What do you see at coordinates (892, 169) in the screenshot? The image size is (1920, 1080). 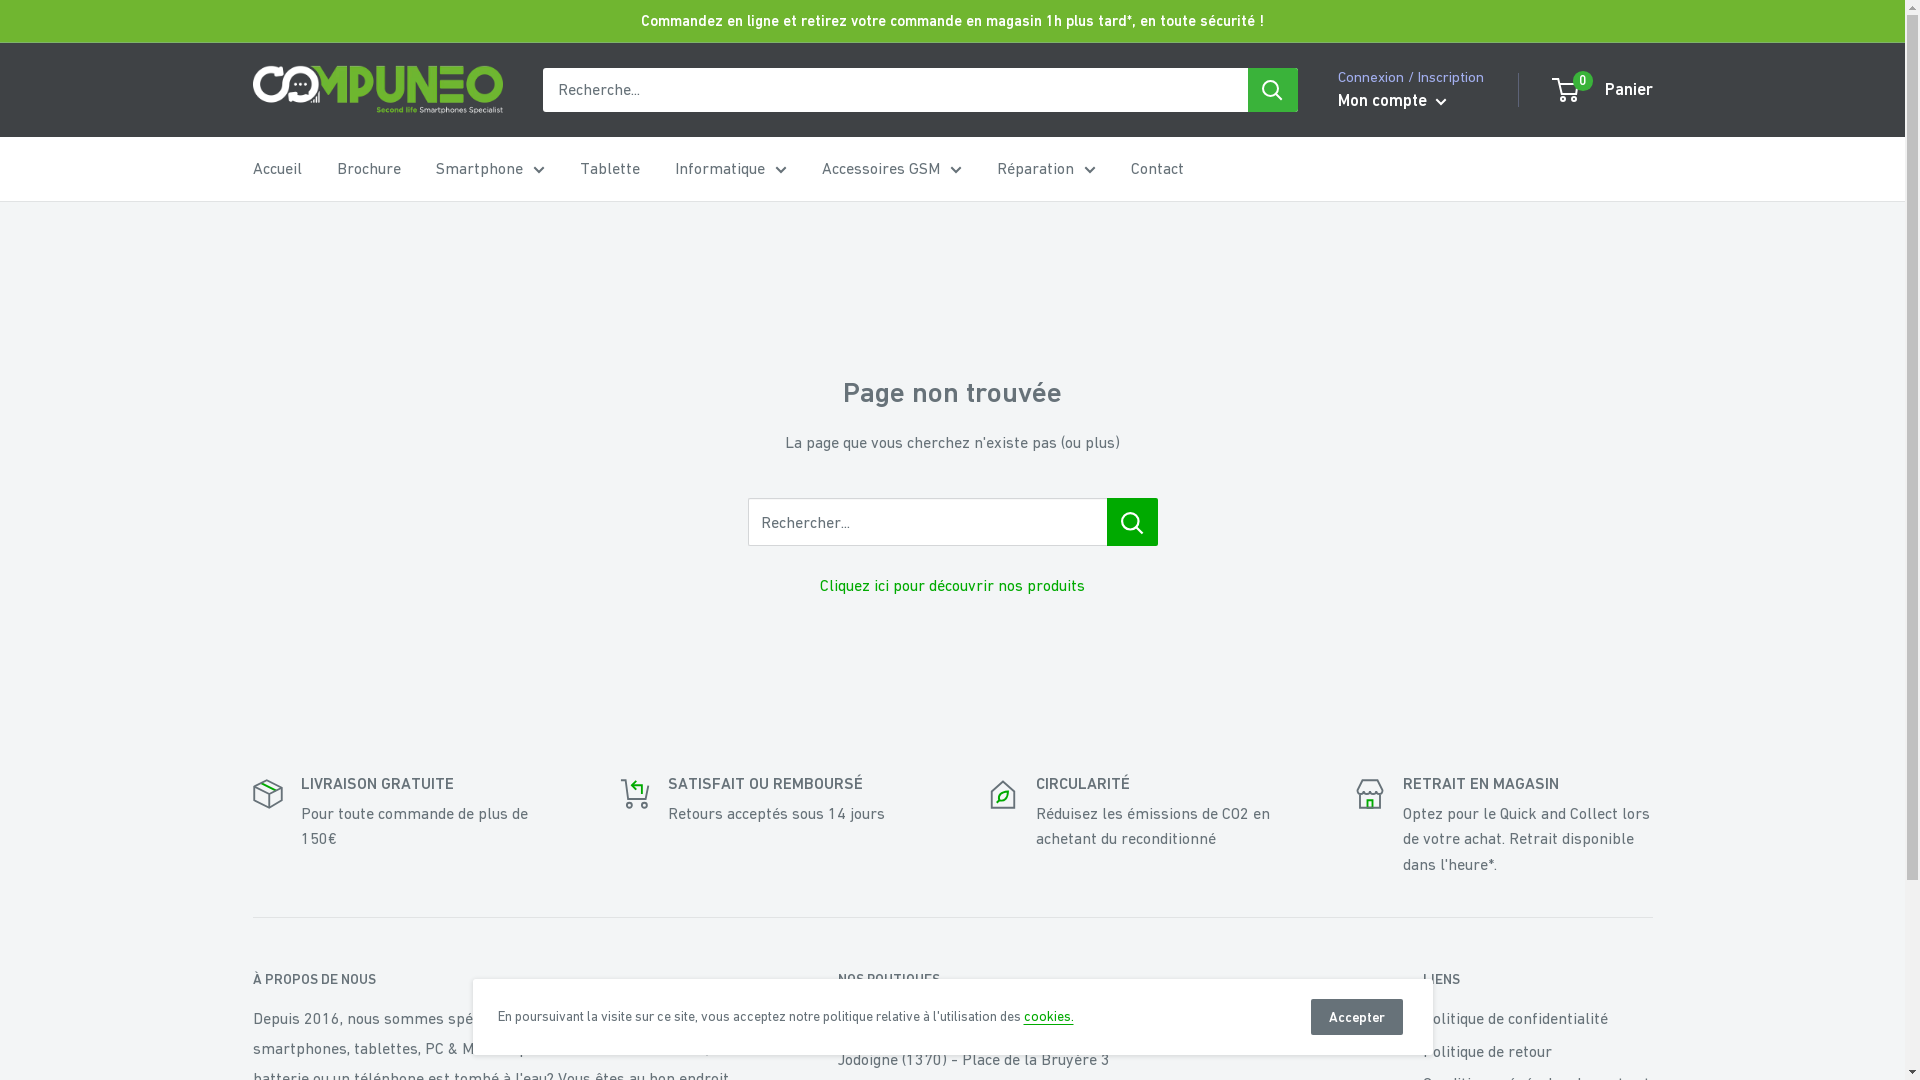 I see `Accessoires GSM` at bounding box center [892, 169].